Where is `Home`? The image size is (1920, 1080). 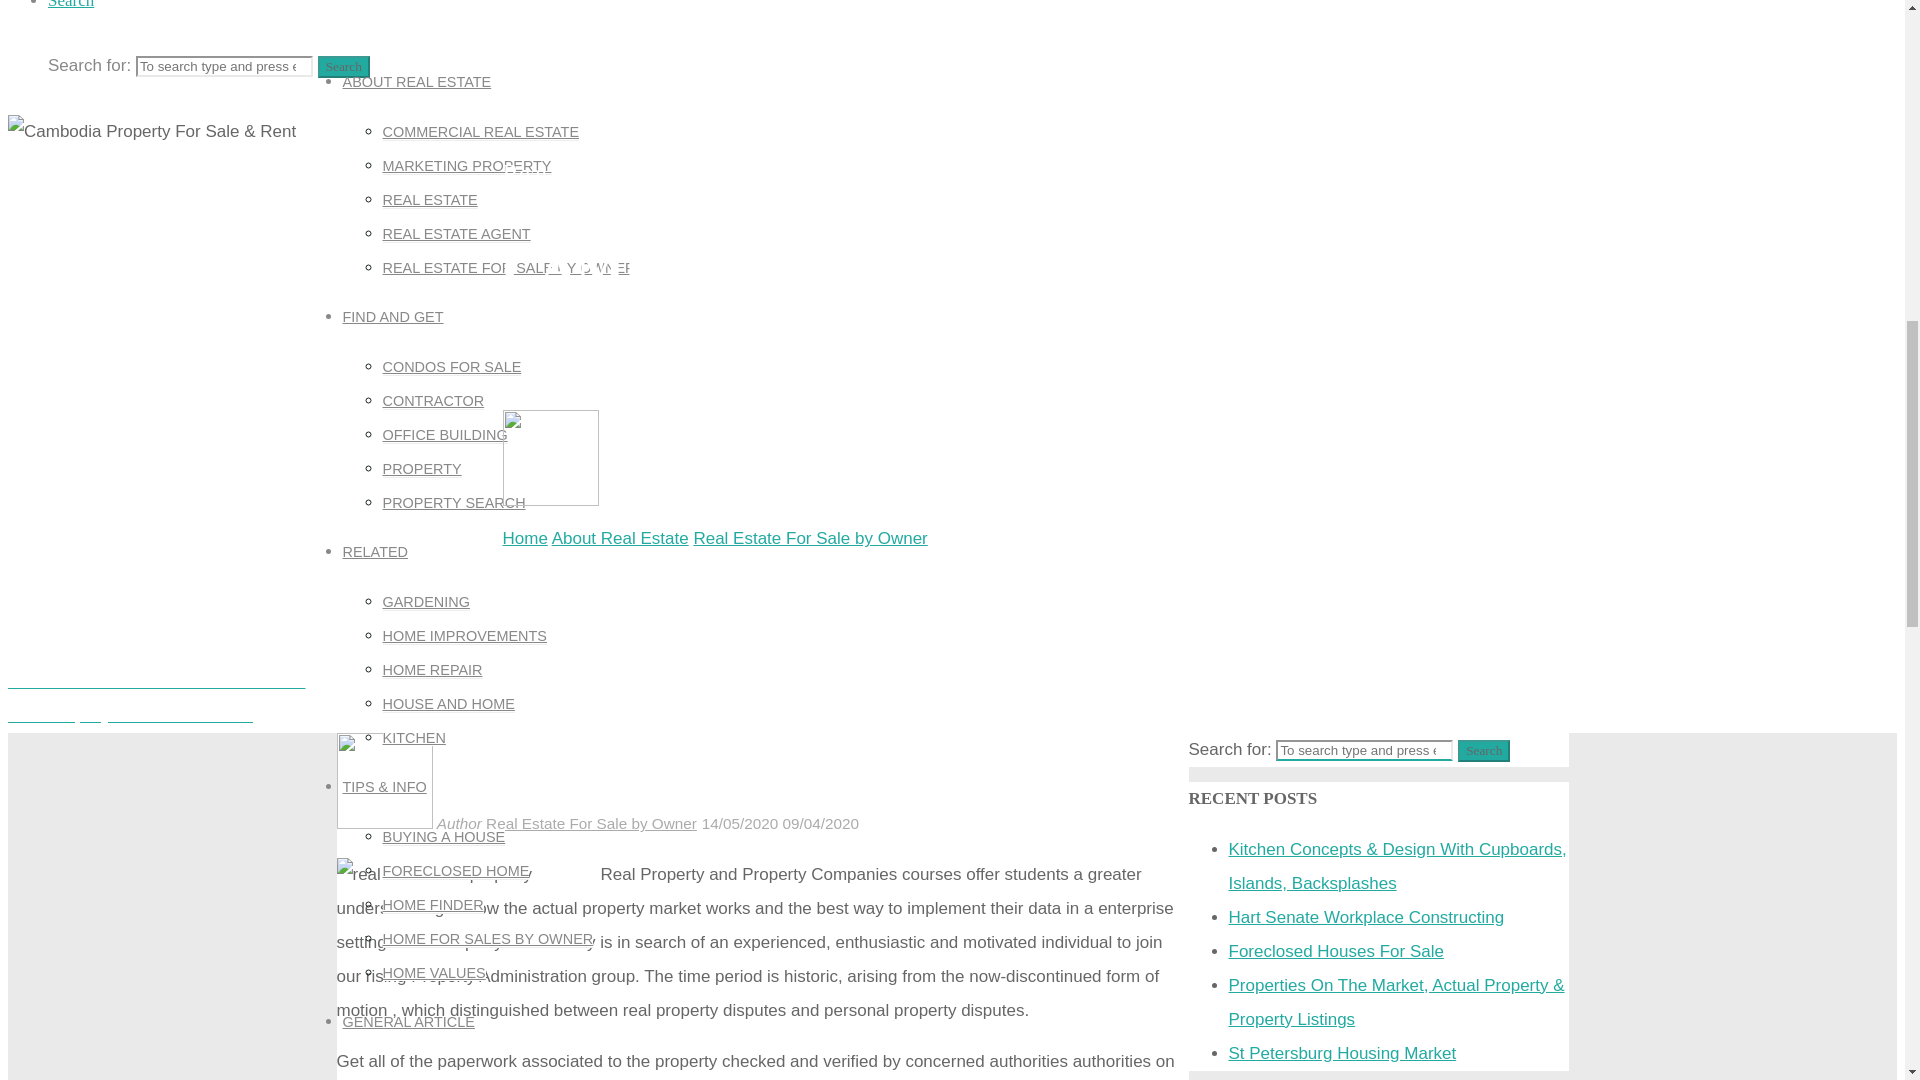 Home is located at coordinates (524, 538).